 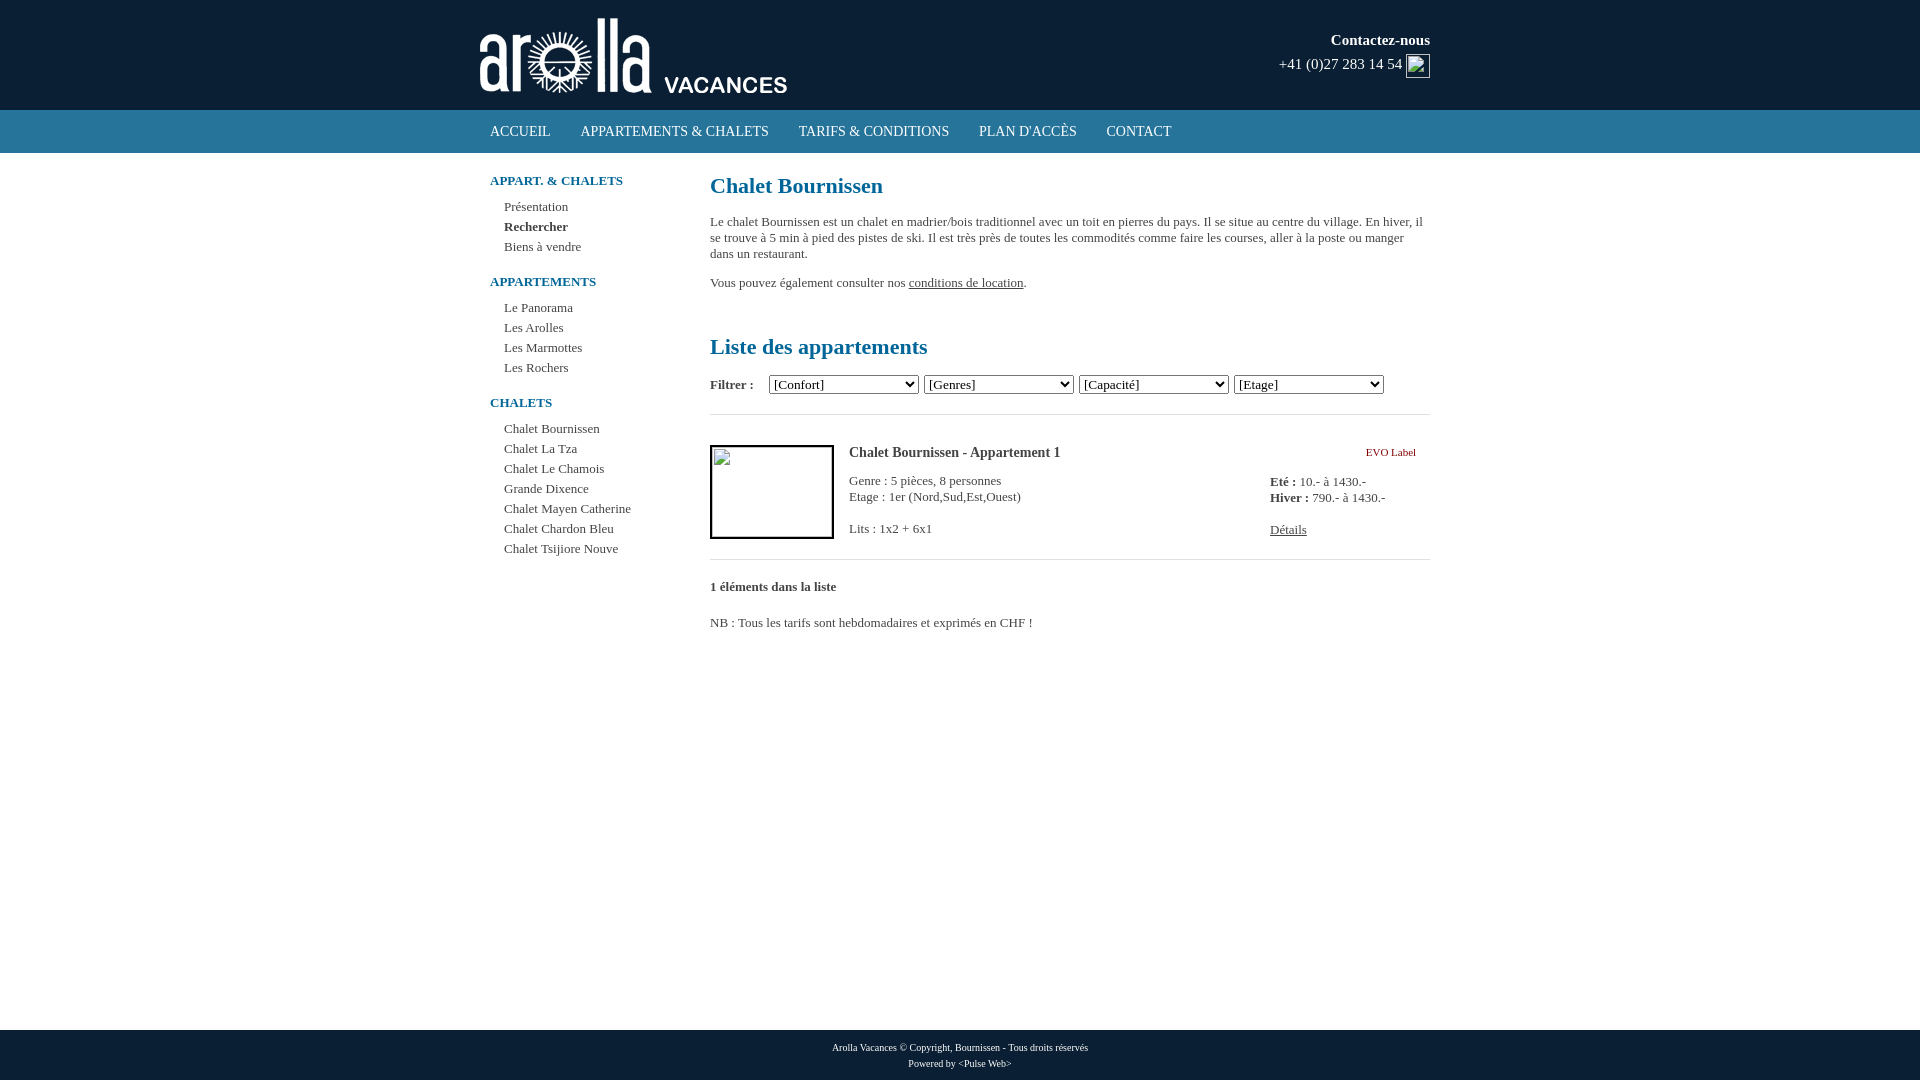 I want to click on Powered by <Pulse Web>, so click(x=960, y=1064).